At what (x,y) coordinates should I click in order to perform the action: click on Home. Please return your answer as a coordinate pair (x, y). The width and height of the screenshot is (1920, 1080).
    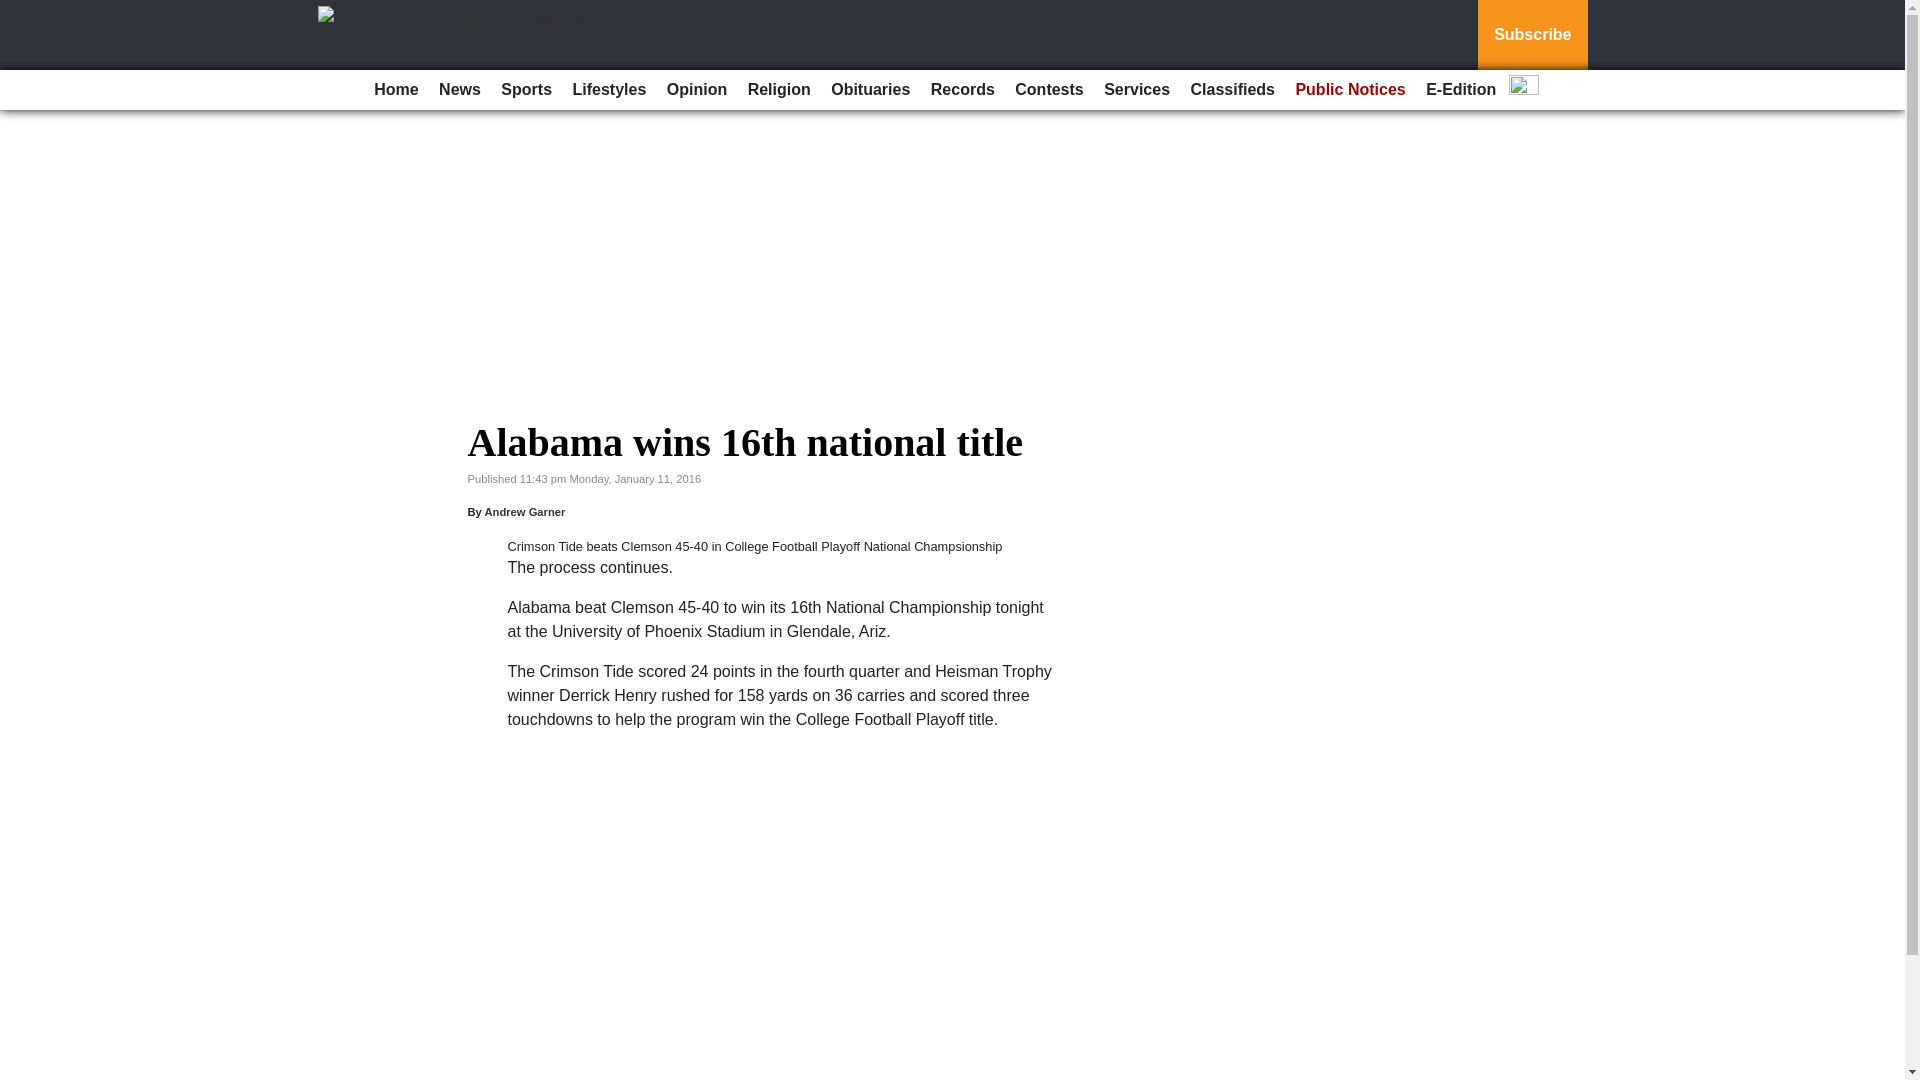
    Looking at the image, I should click on (396, 90).